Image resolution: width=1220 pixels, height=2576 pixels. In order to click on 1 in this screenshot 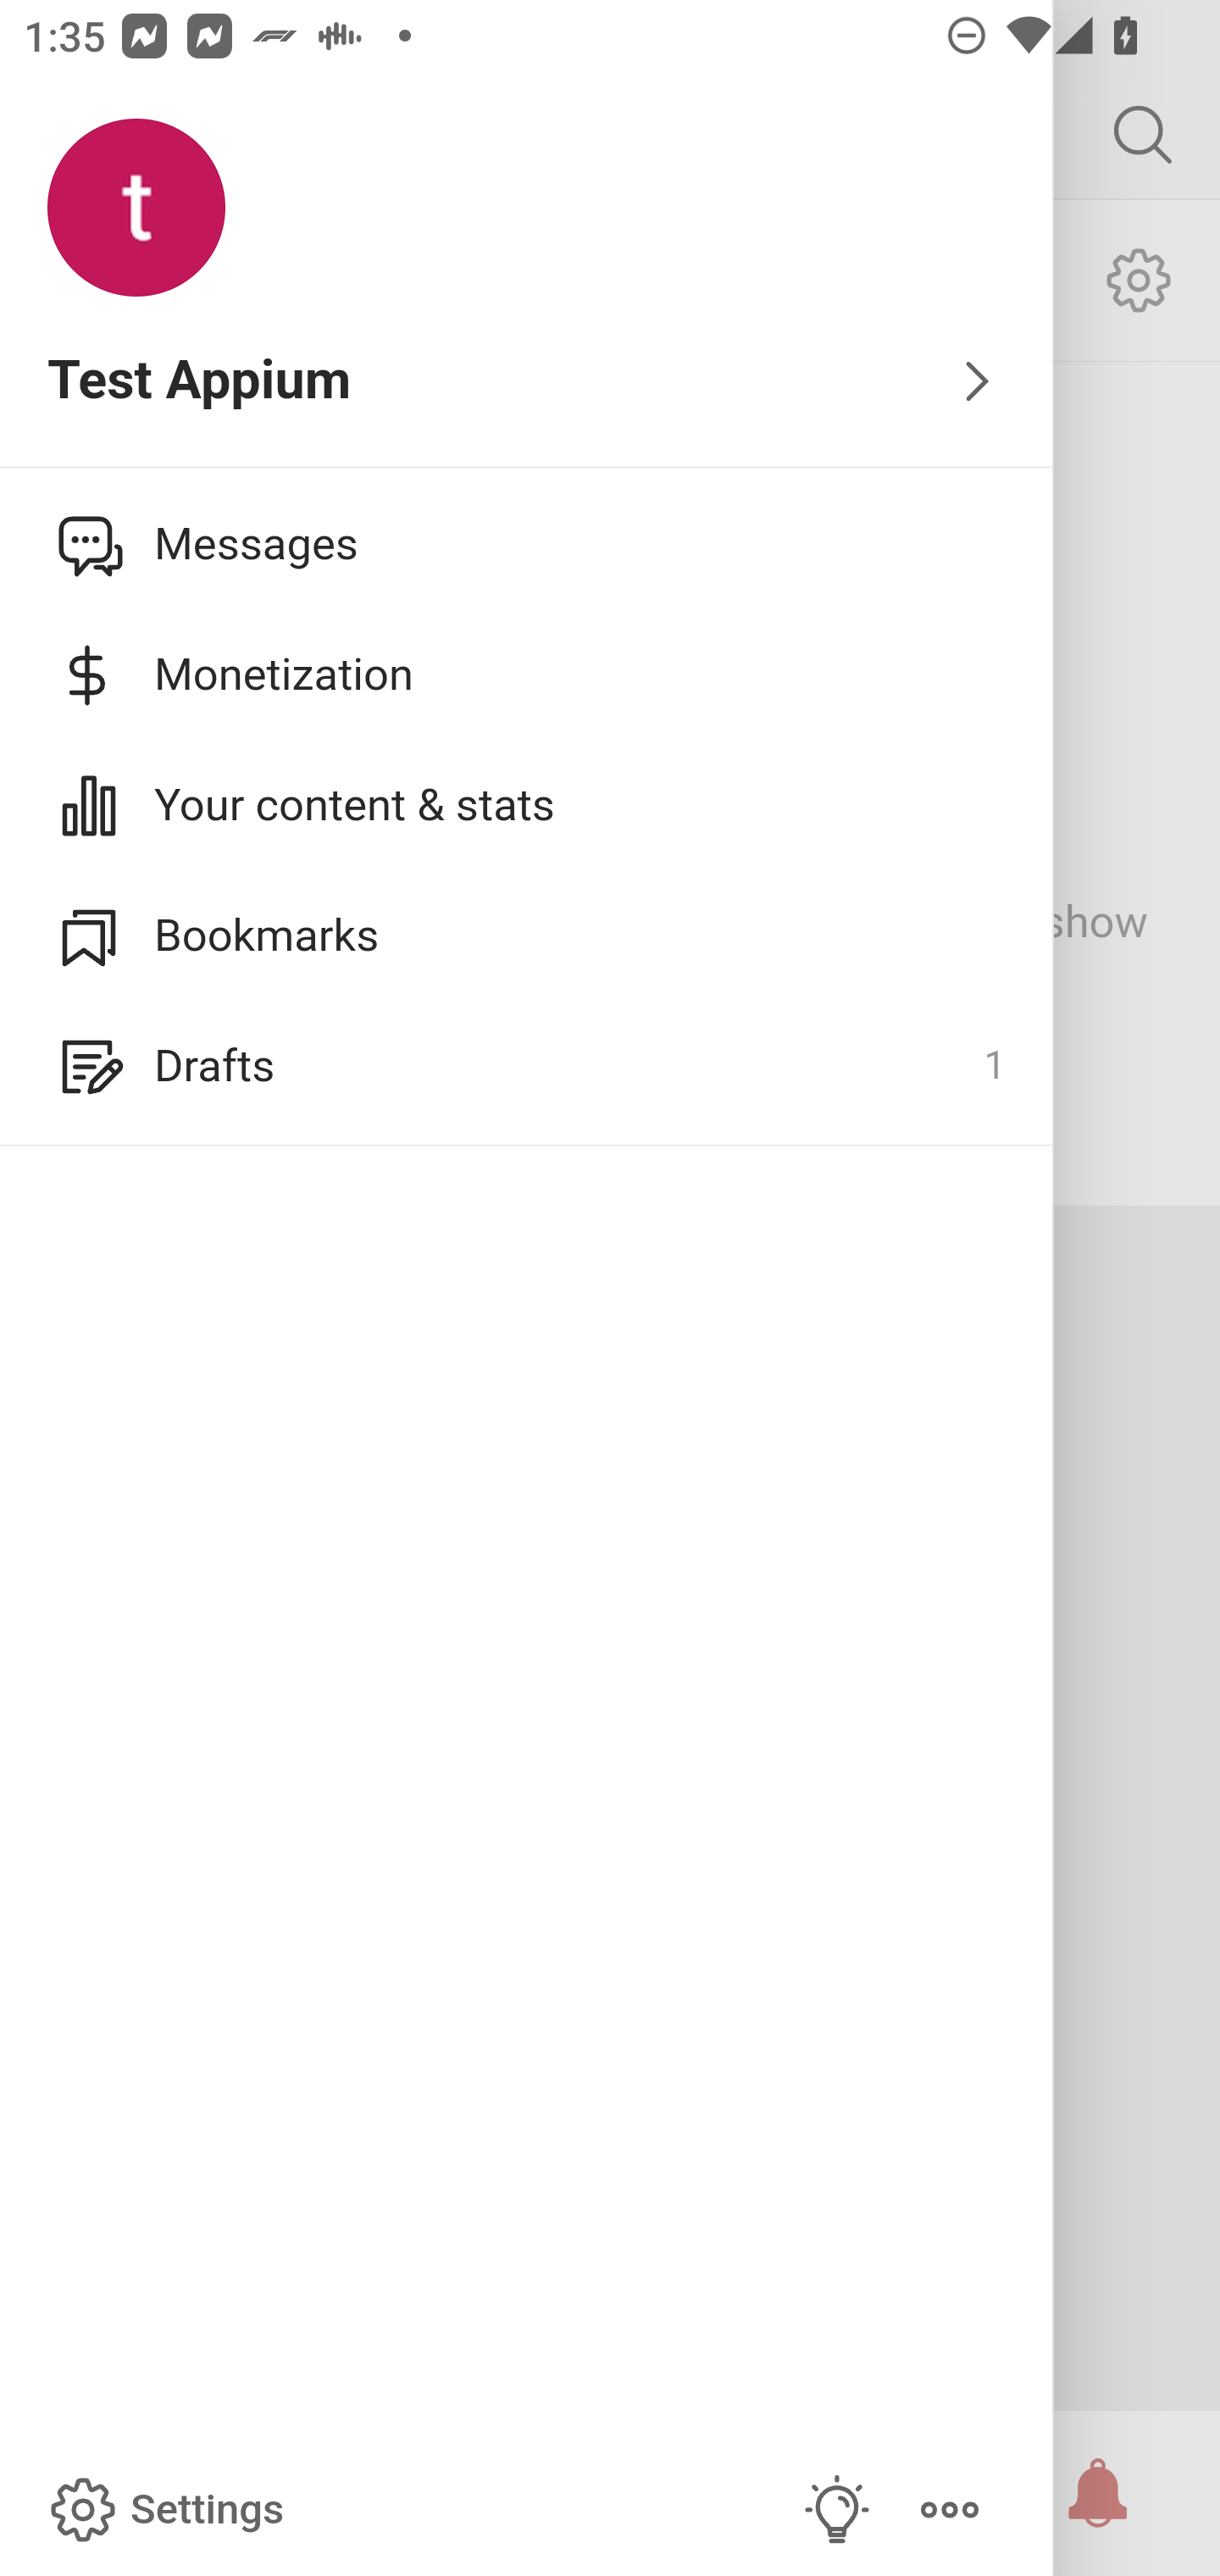, I will do `click(994, 1066)`.